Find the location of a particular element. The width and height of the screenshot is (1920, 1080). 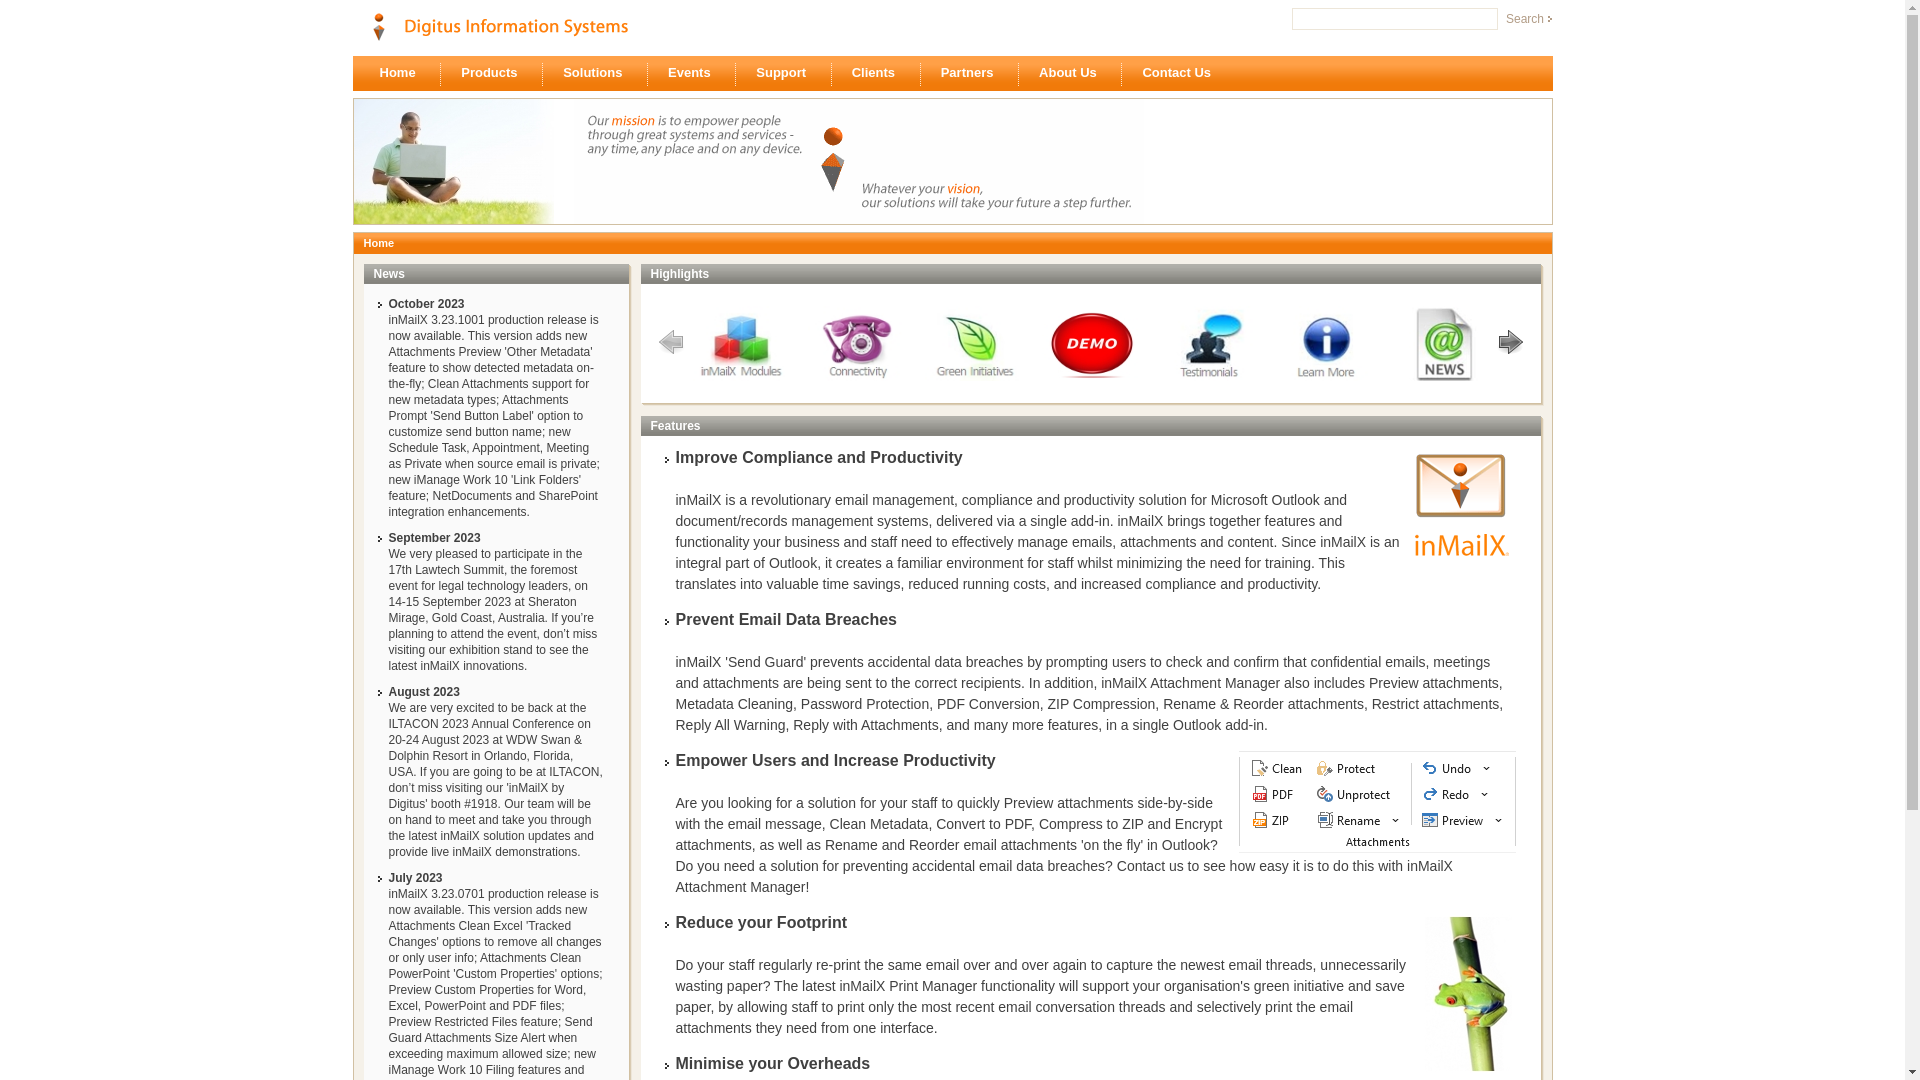

Reduce your Footprint is located at coordinates (762, 922).